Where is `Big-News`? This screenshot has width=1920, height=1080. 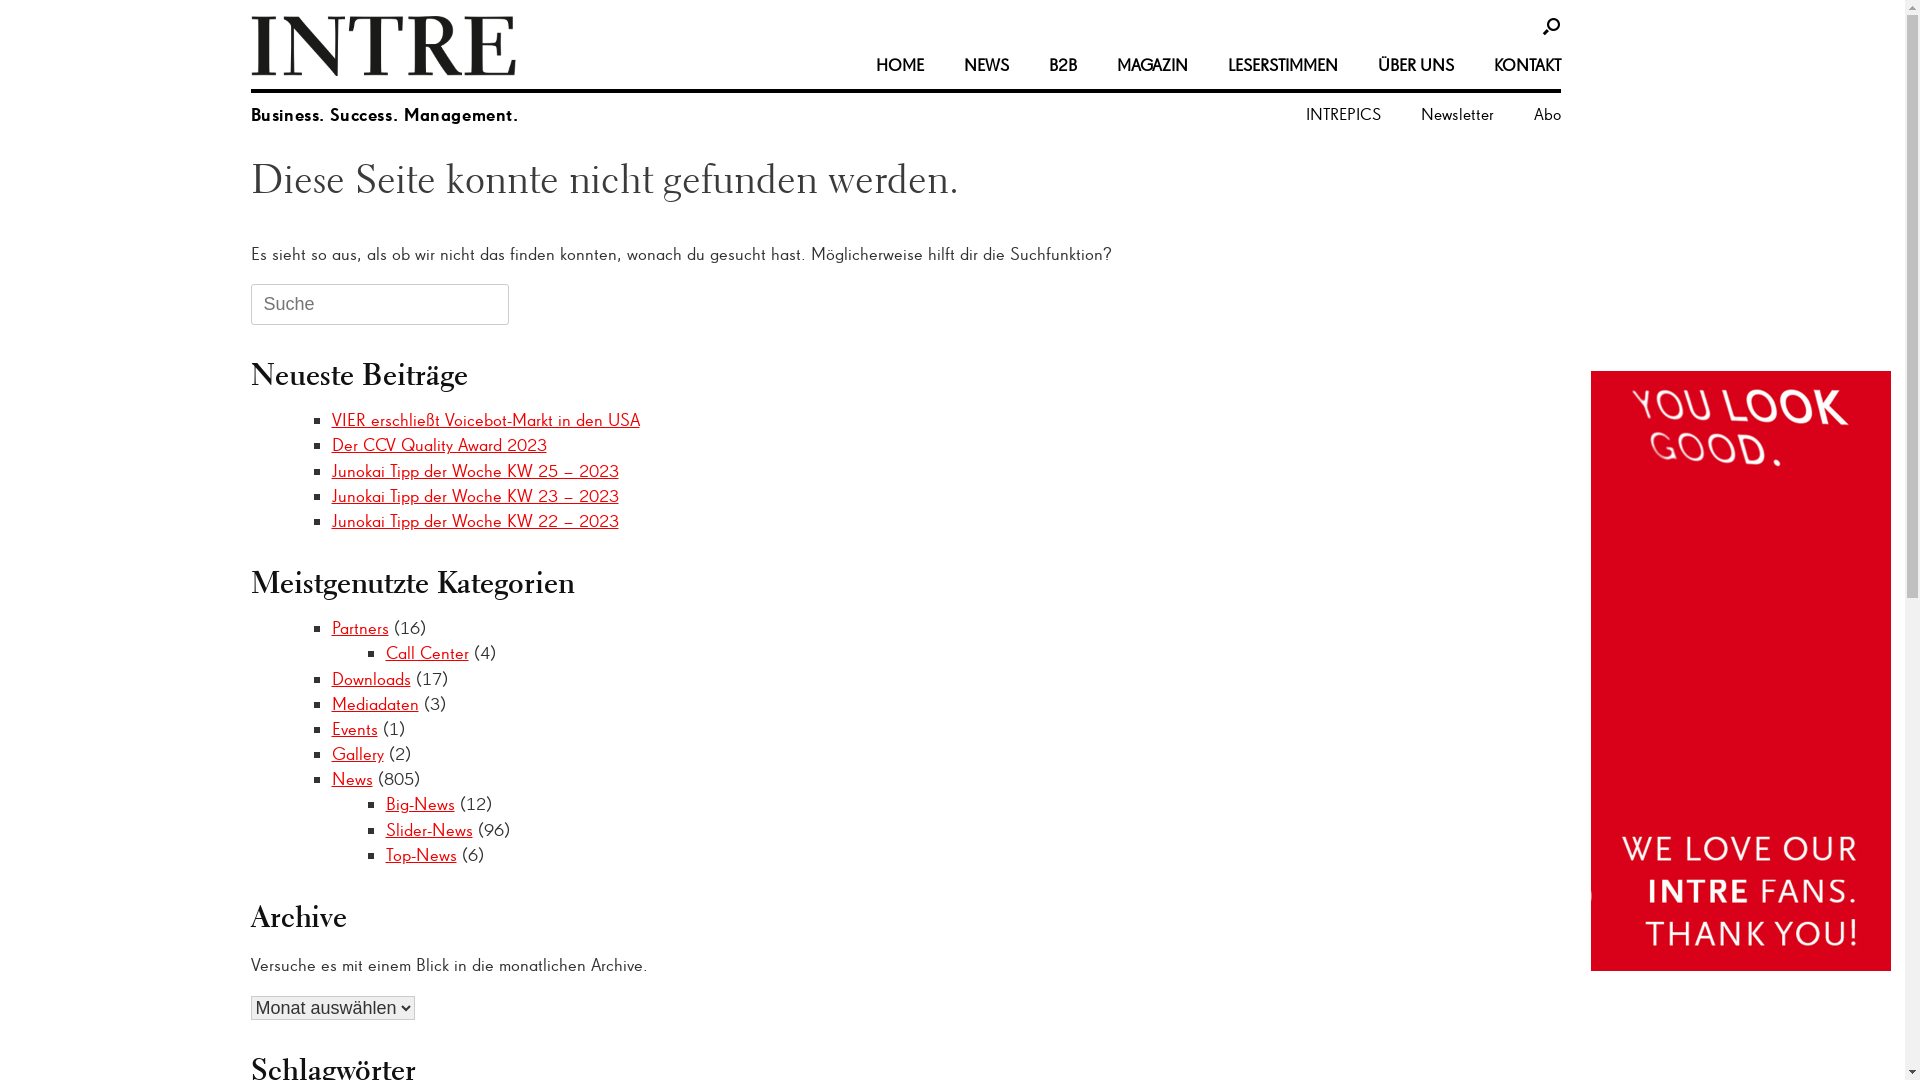
Big-News is located at coordinates (420, 804).